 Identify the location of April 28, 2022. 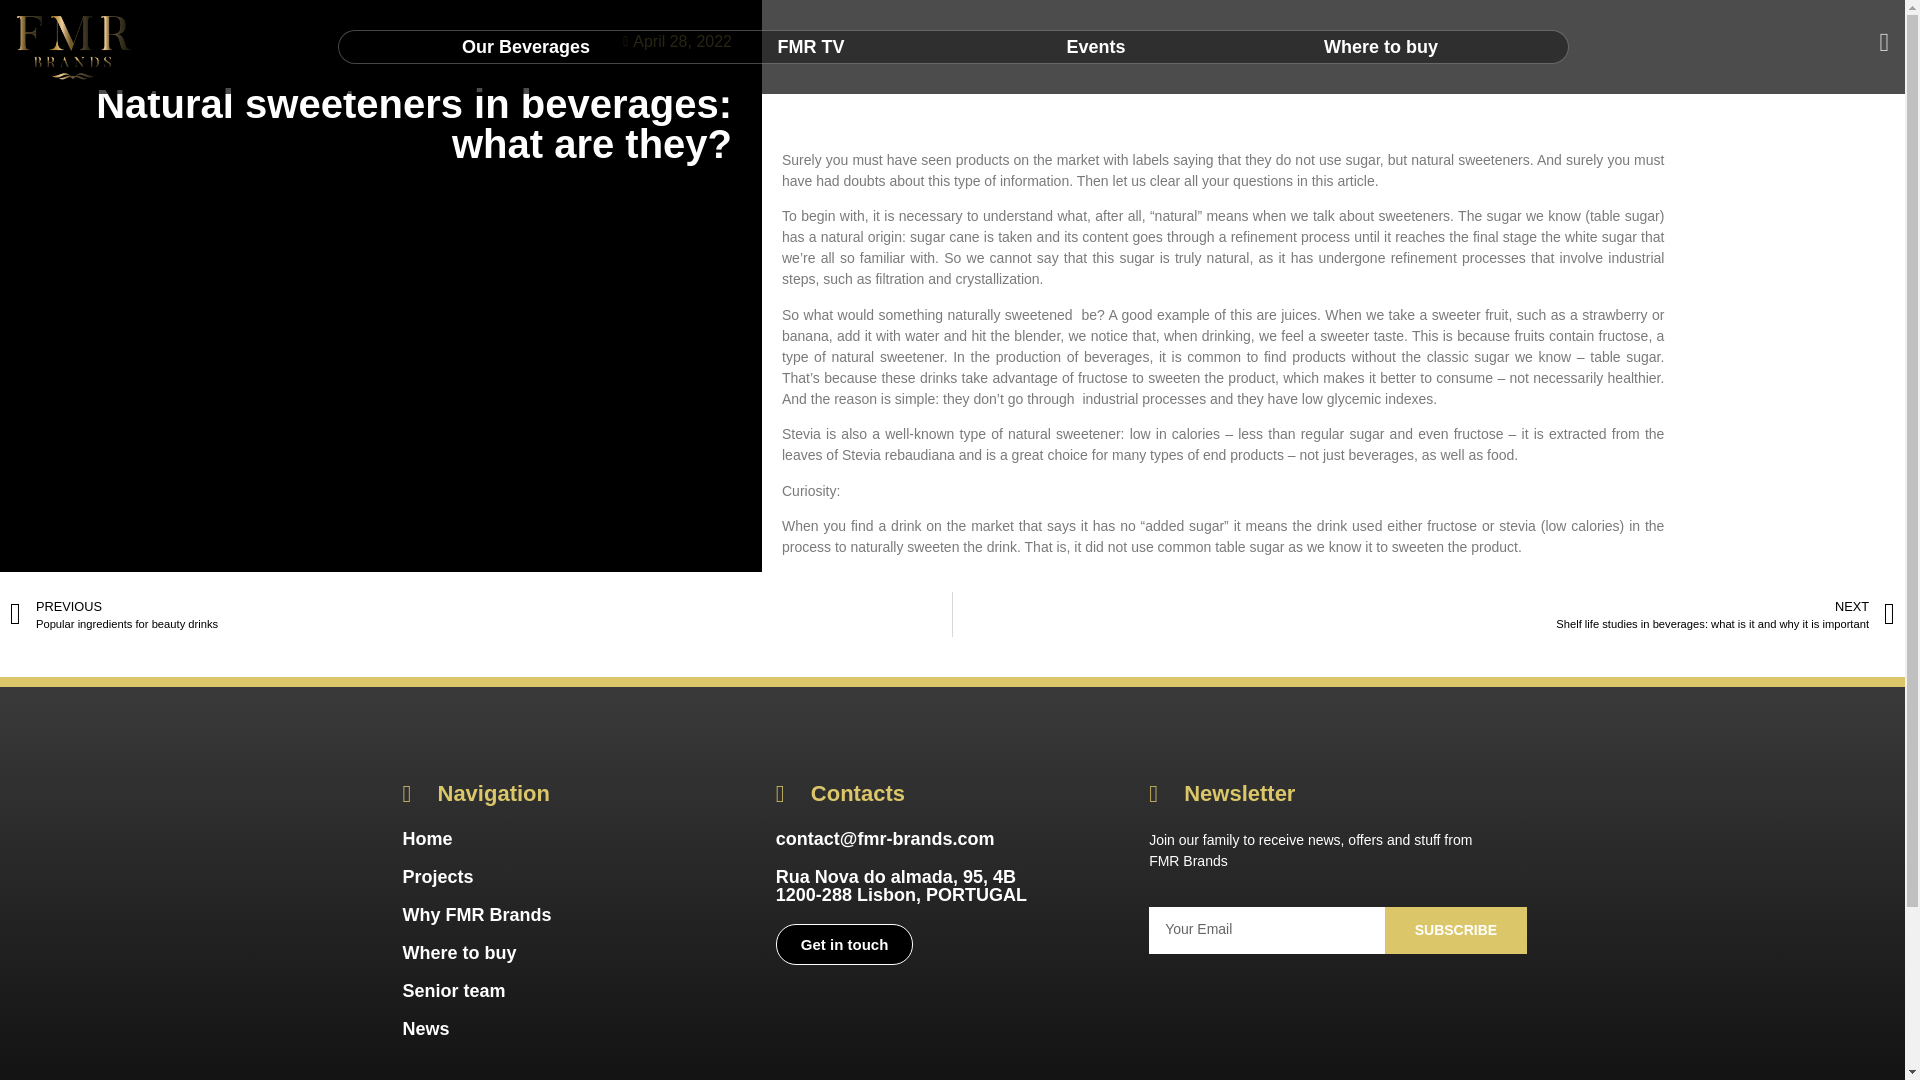
(672, 42).